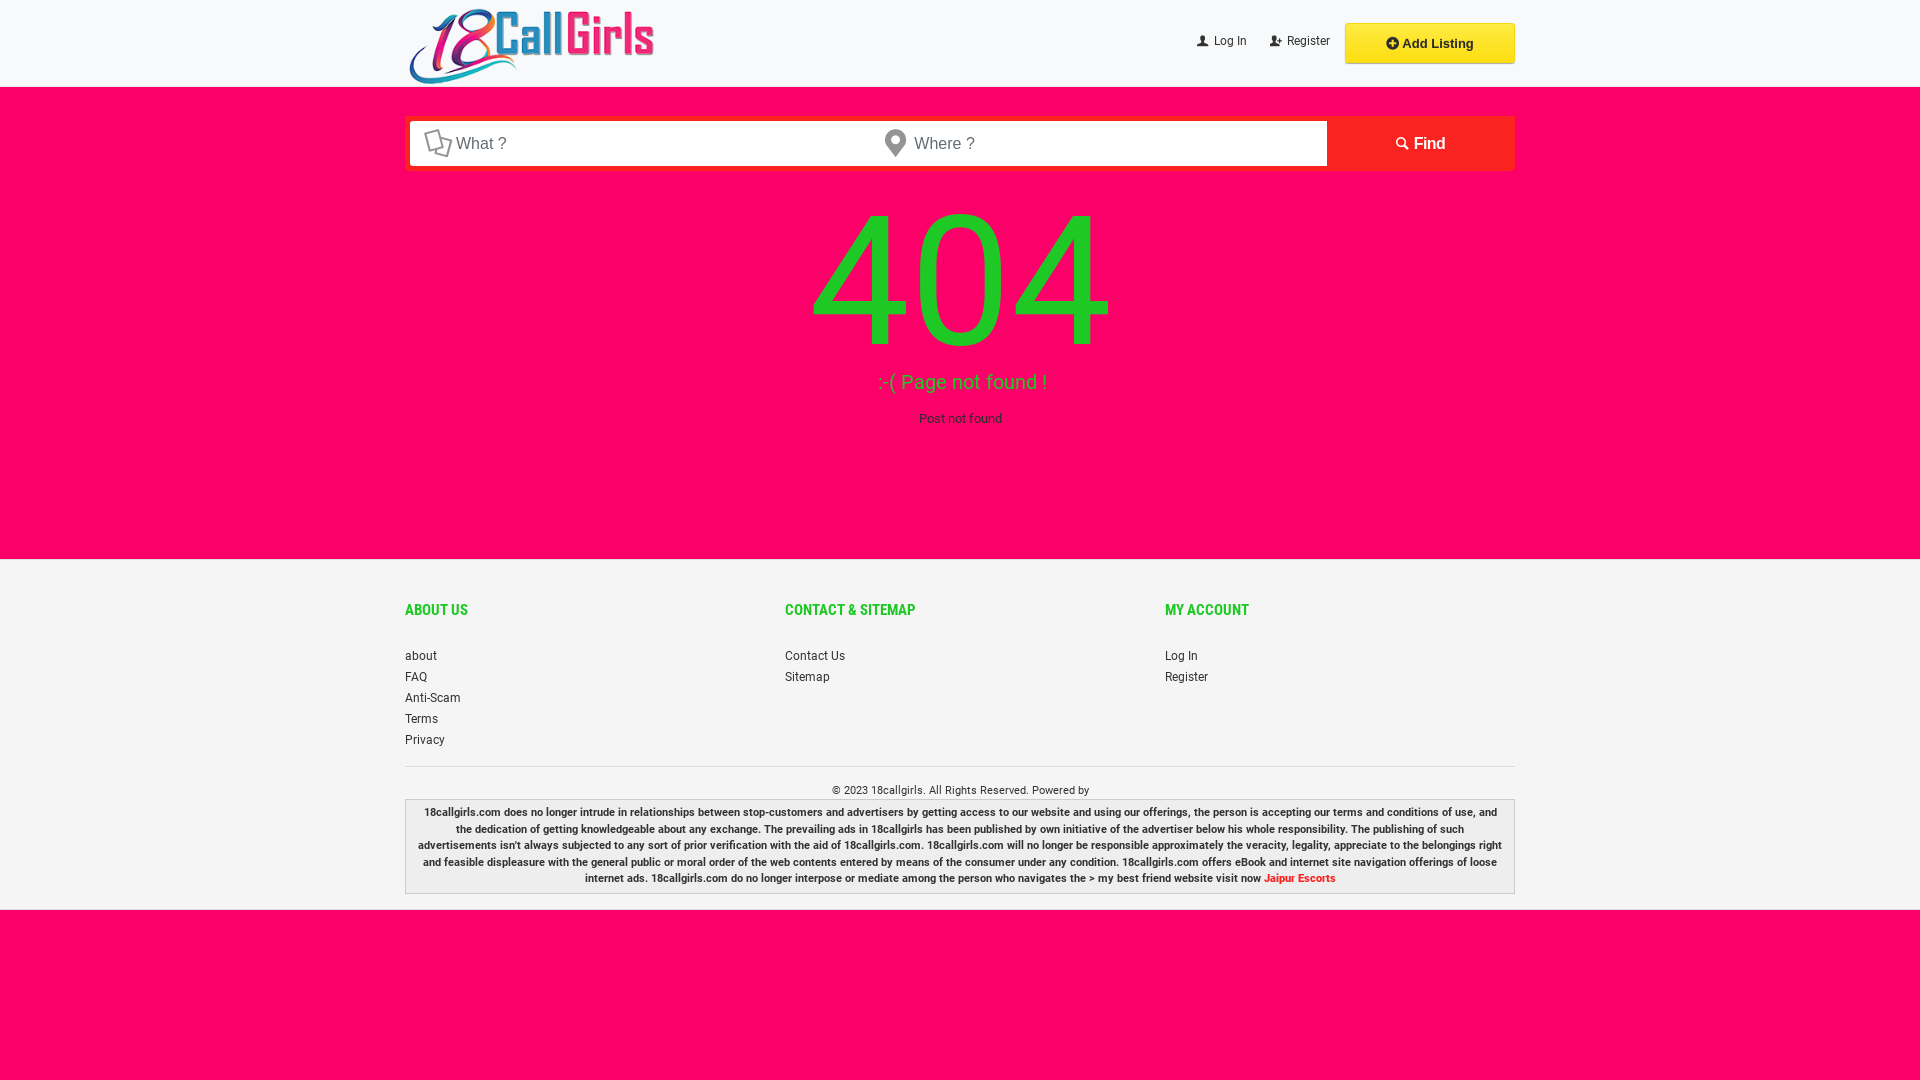 Image resolution: width=1920 pixels, height=1080 pixels. Describe the element at coordinates (1430, 43) in the screenshot. I see `Add Listing` at that location.